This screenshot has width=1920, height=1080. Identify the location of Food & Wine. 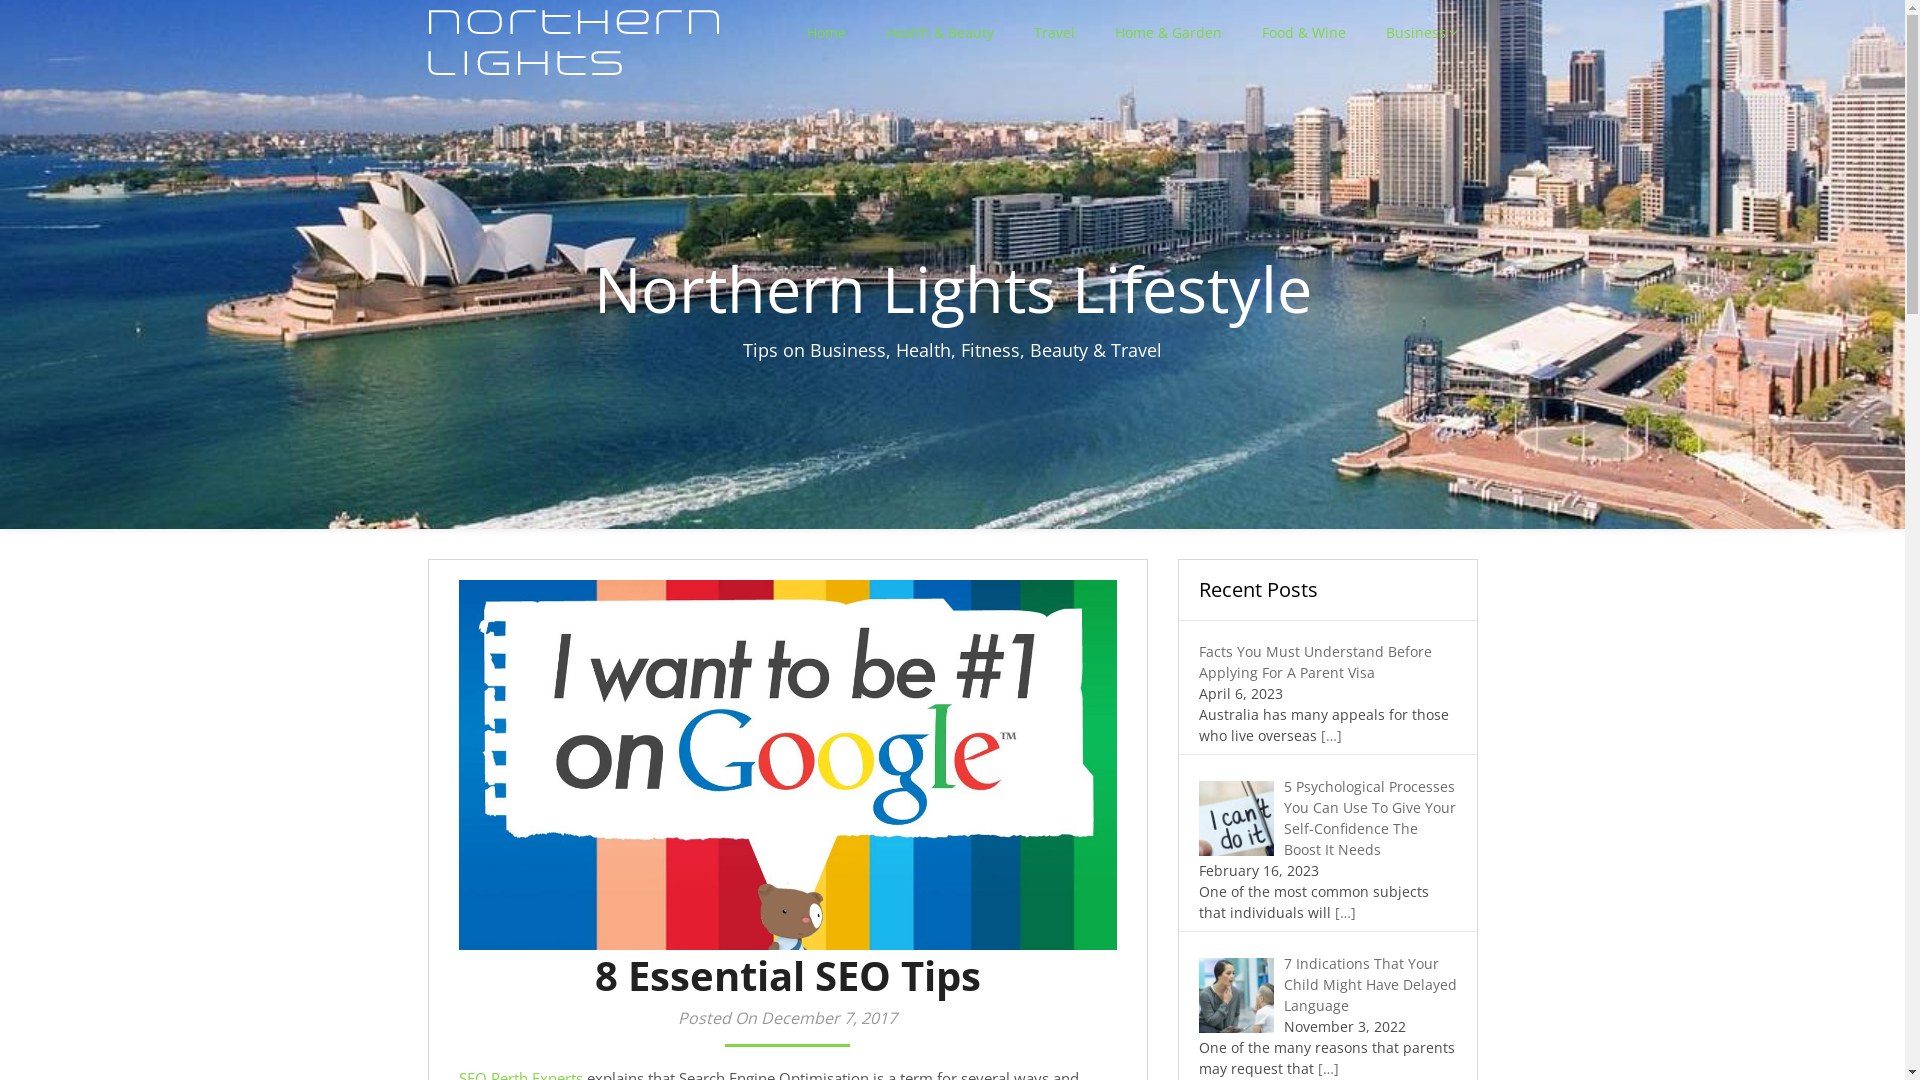
(1304, 32).